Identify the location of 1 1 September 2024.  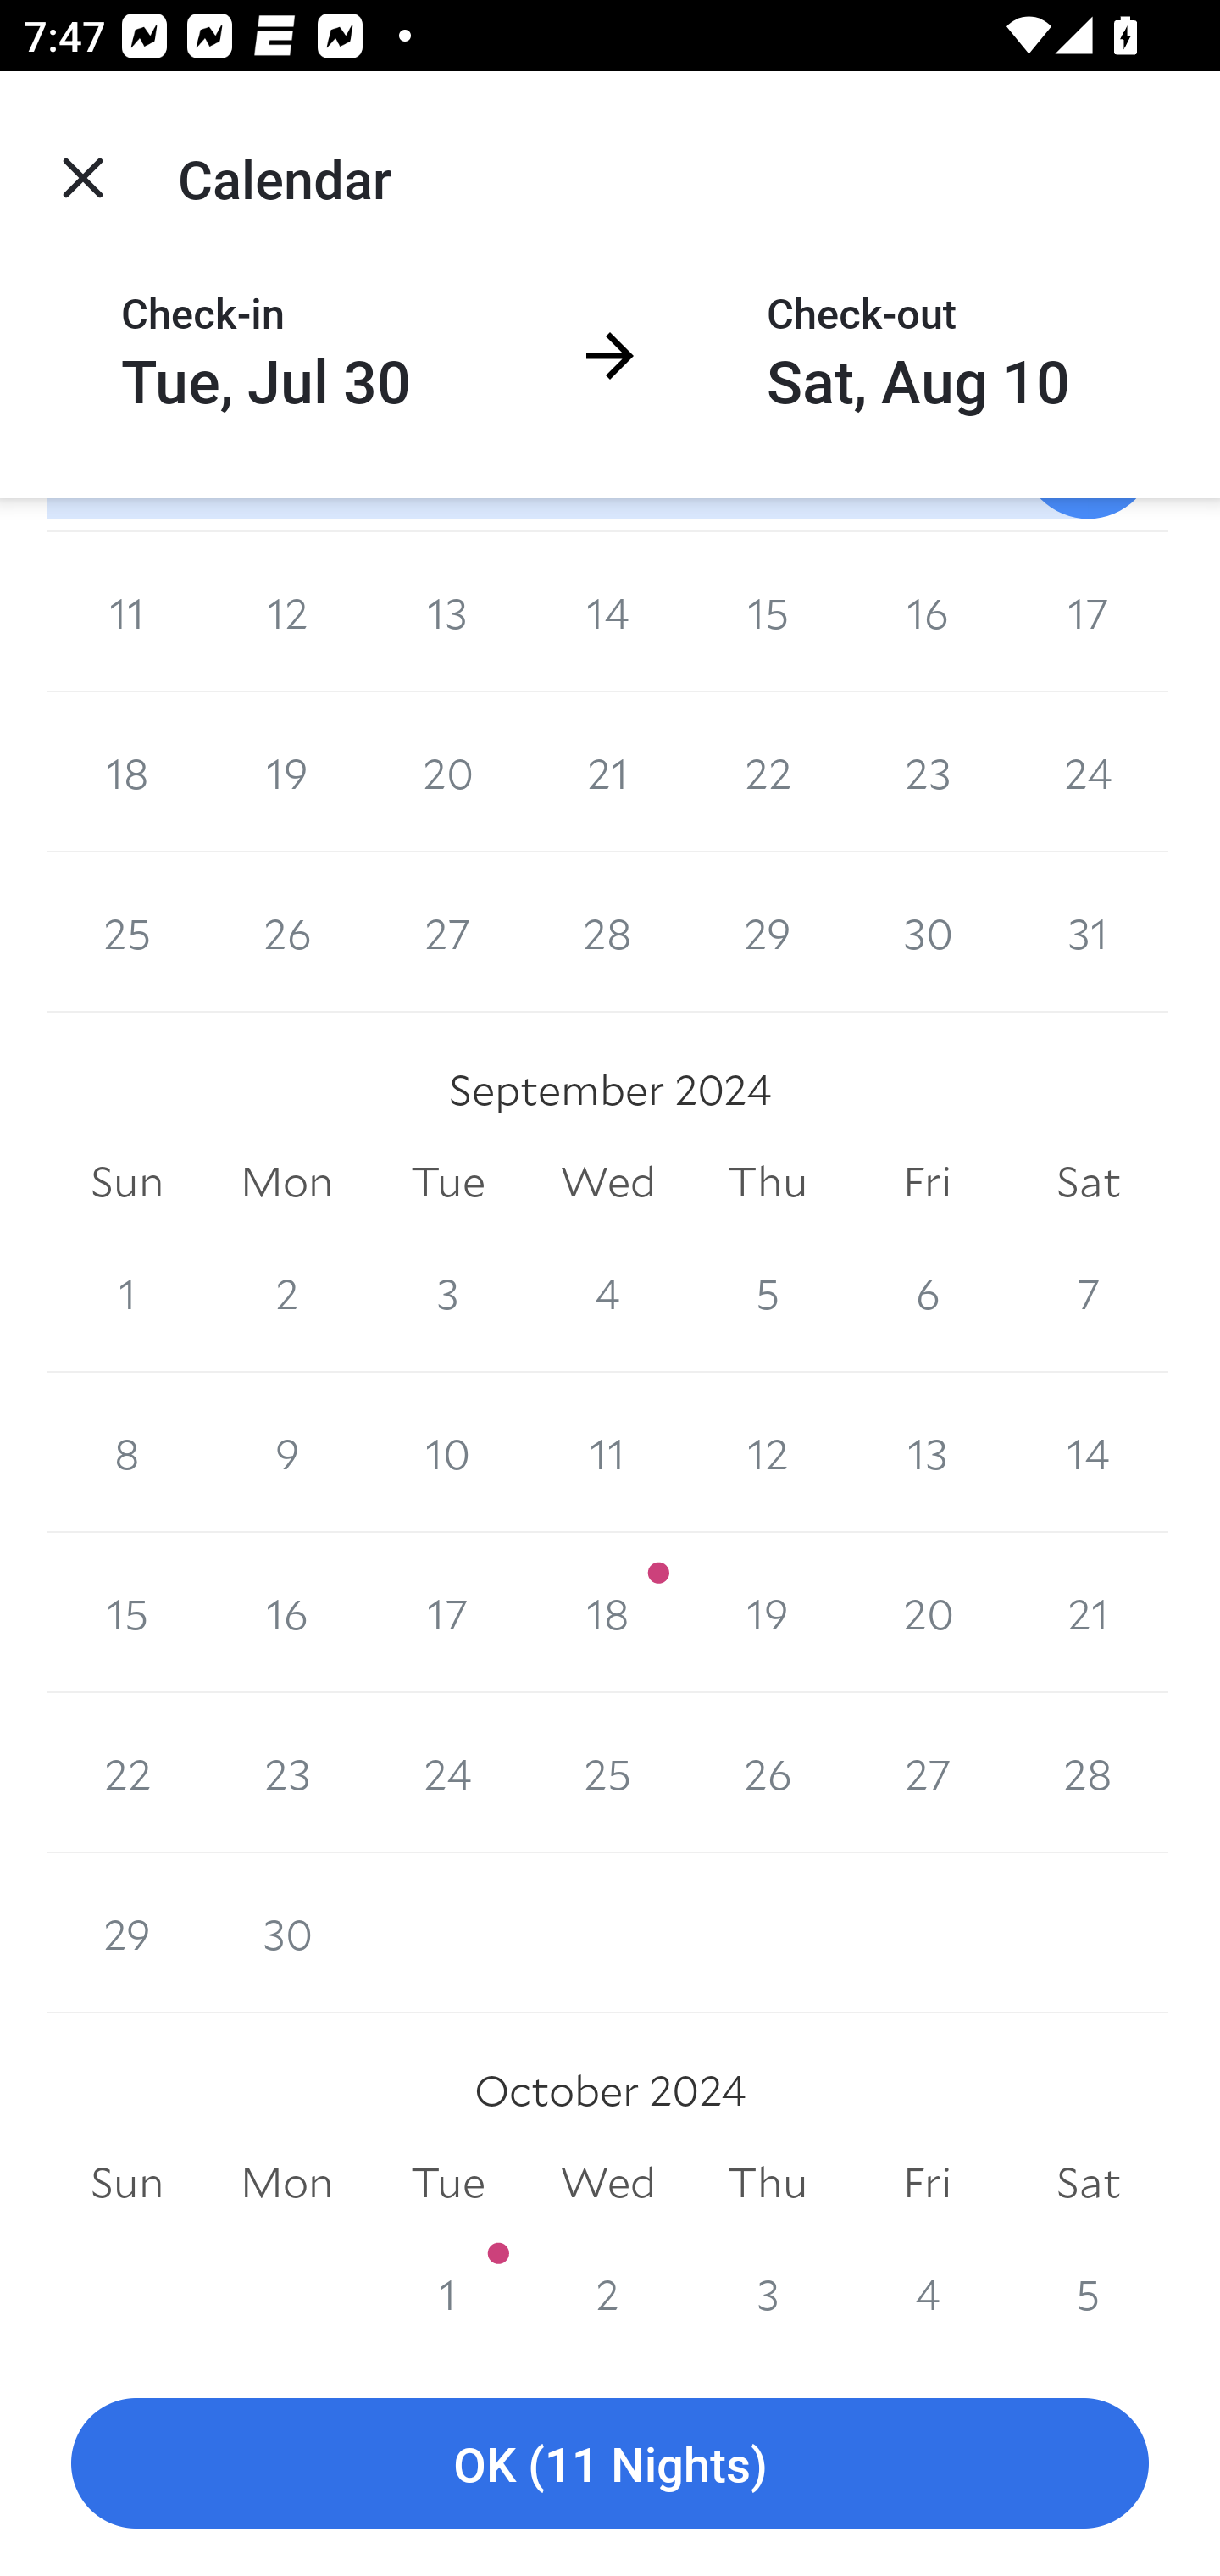
(127, 1293).